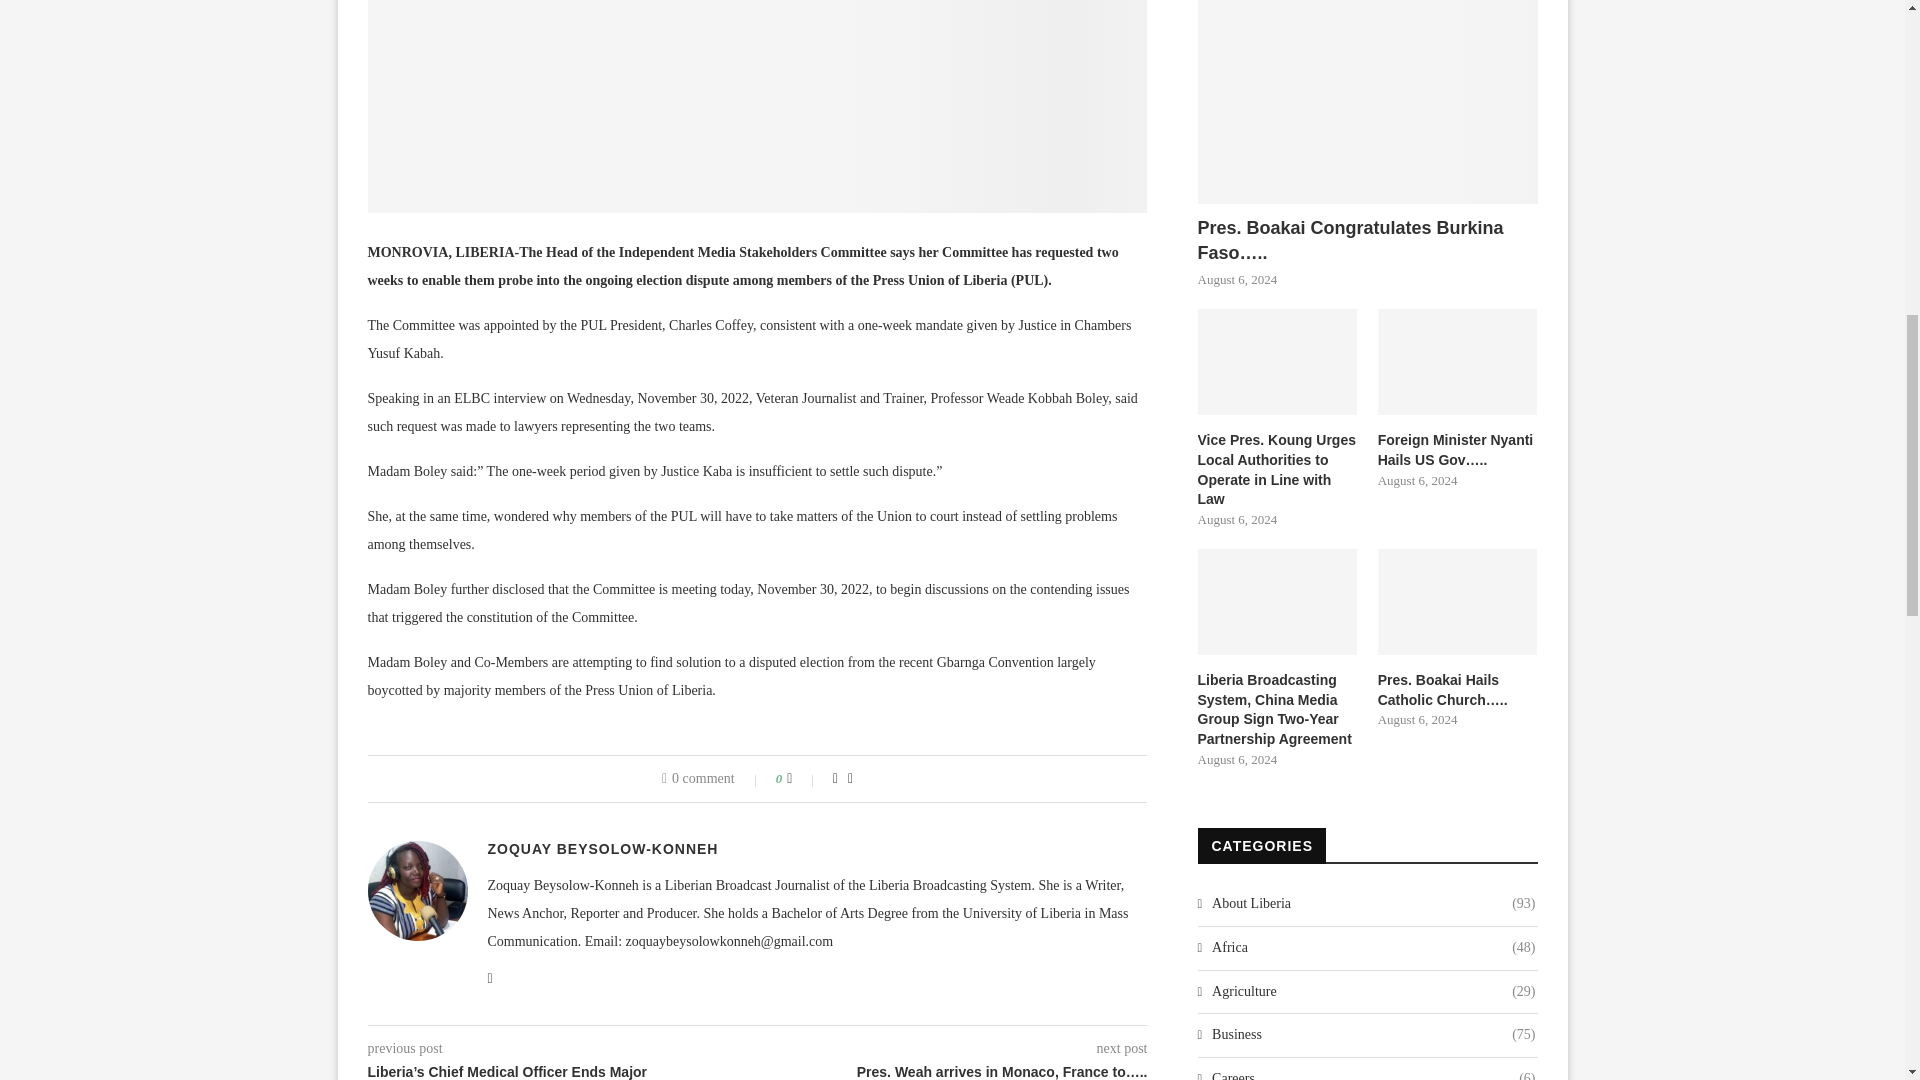 The height and width of the screenshot is (1080, 1920). Describe the element at coordinates (803, 779) in the screenshot. I see `Like` at that location.